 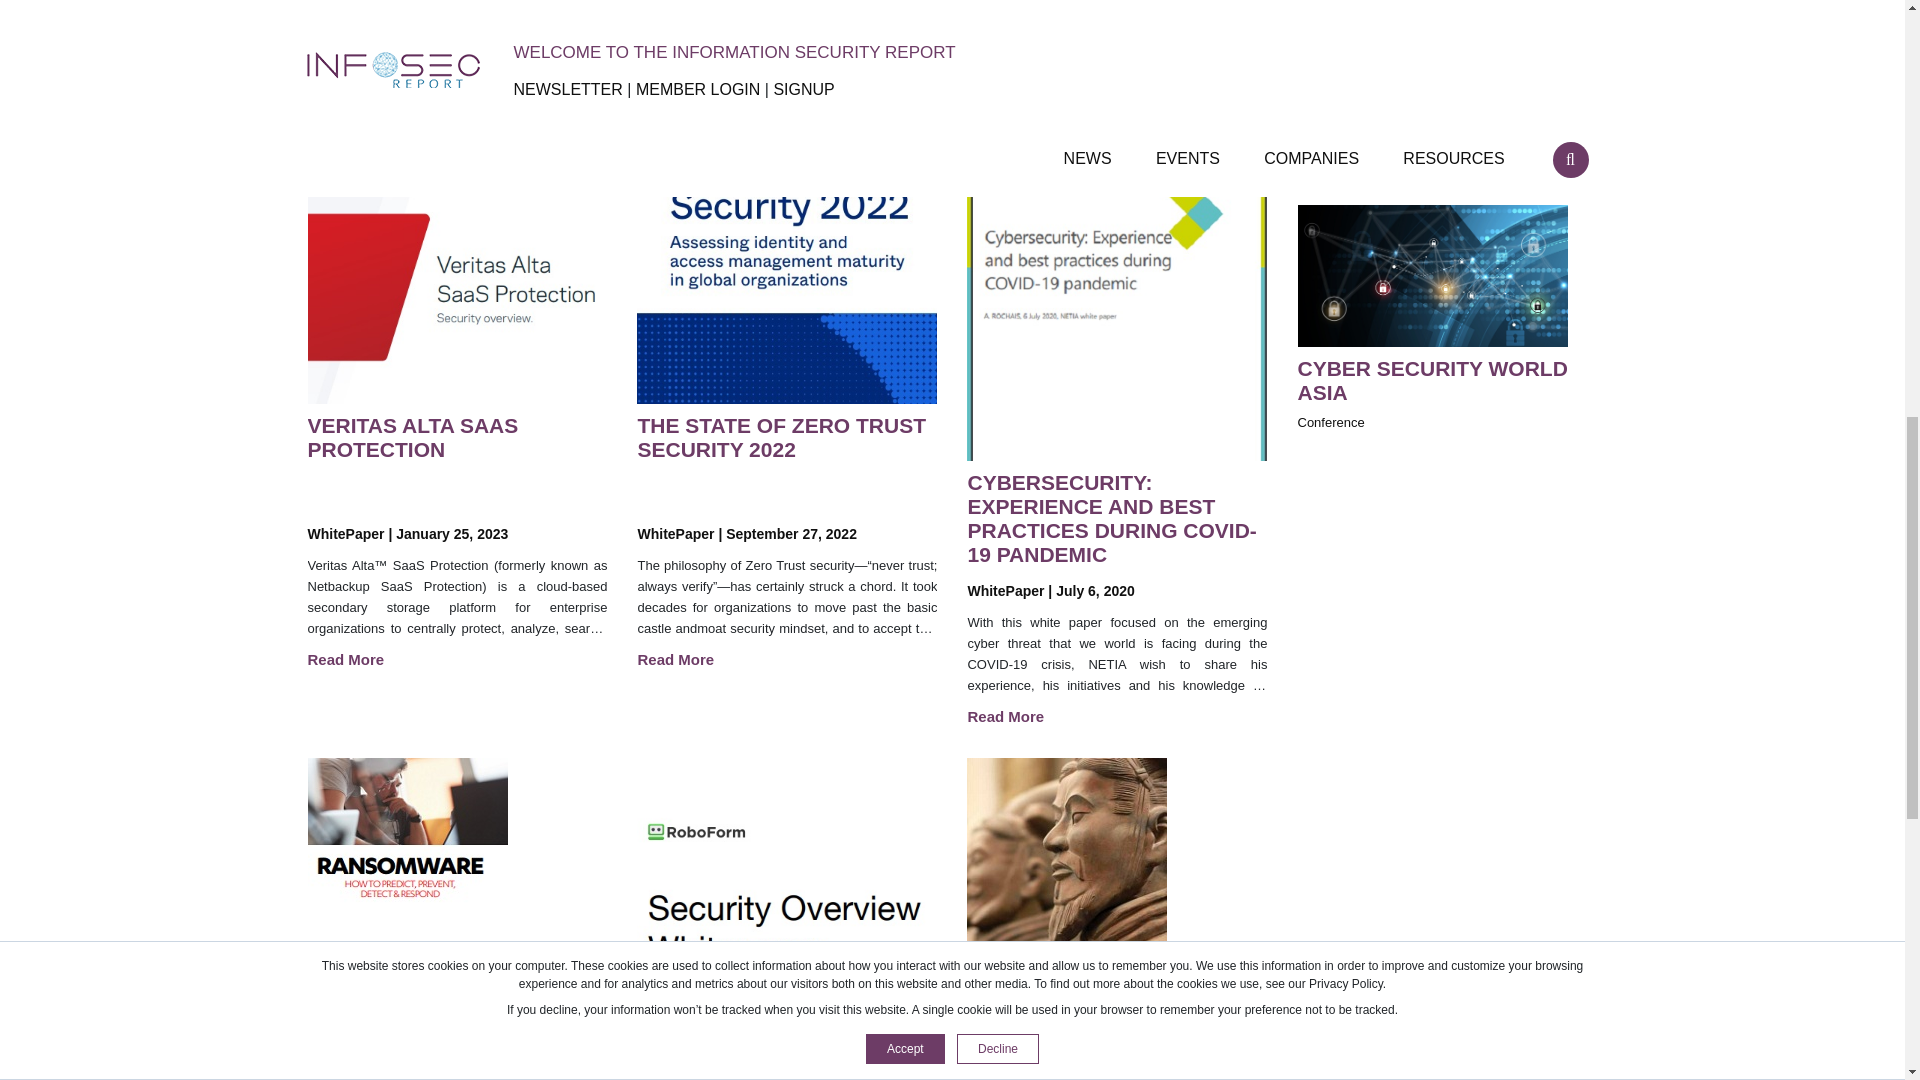 I want to click on Advertisement, so click(x=1444, y=53).